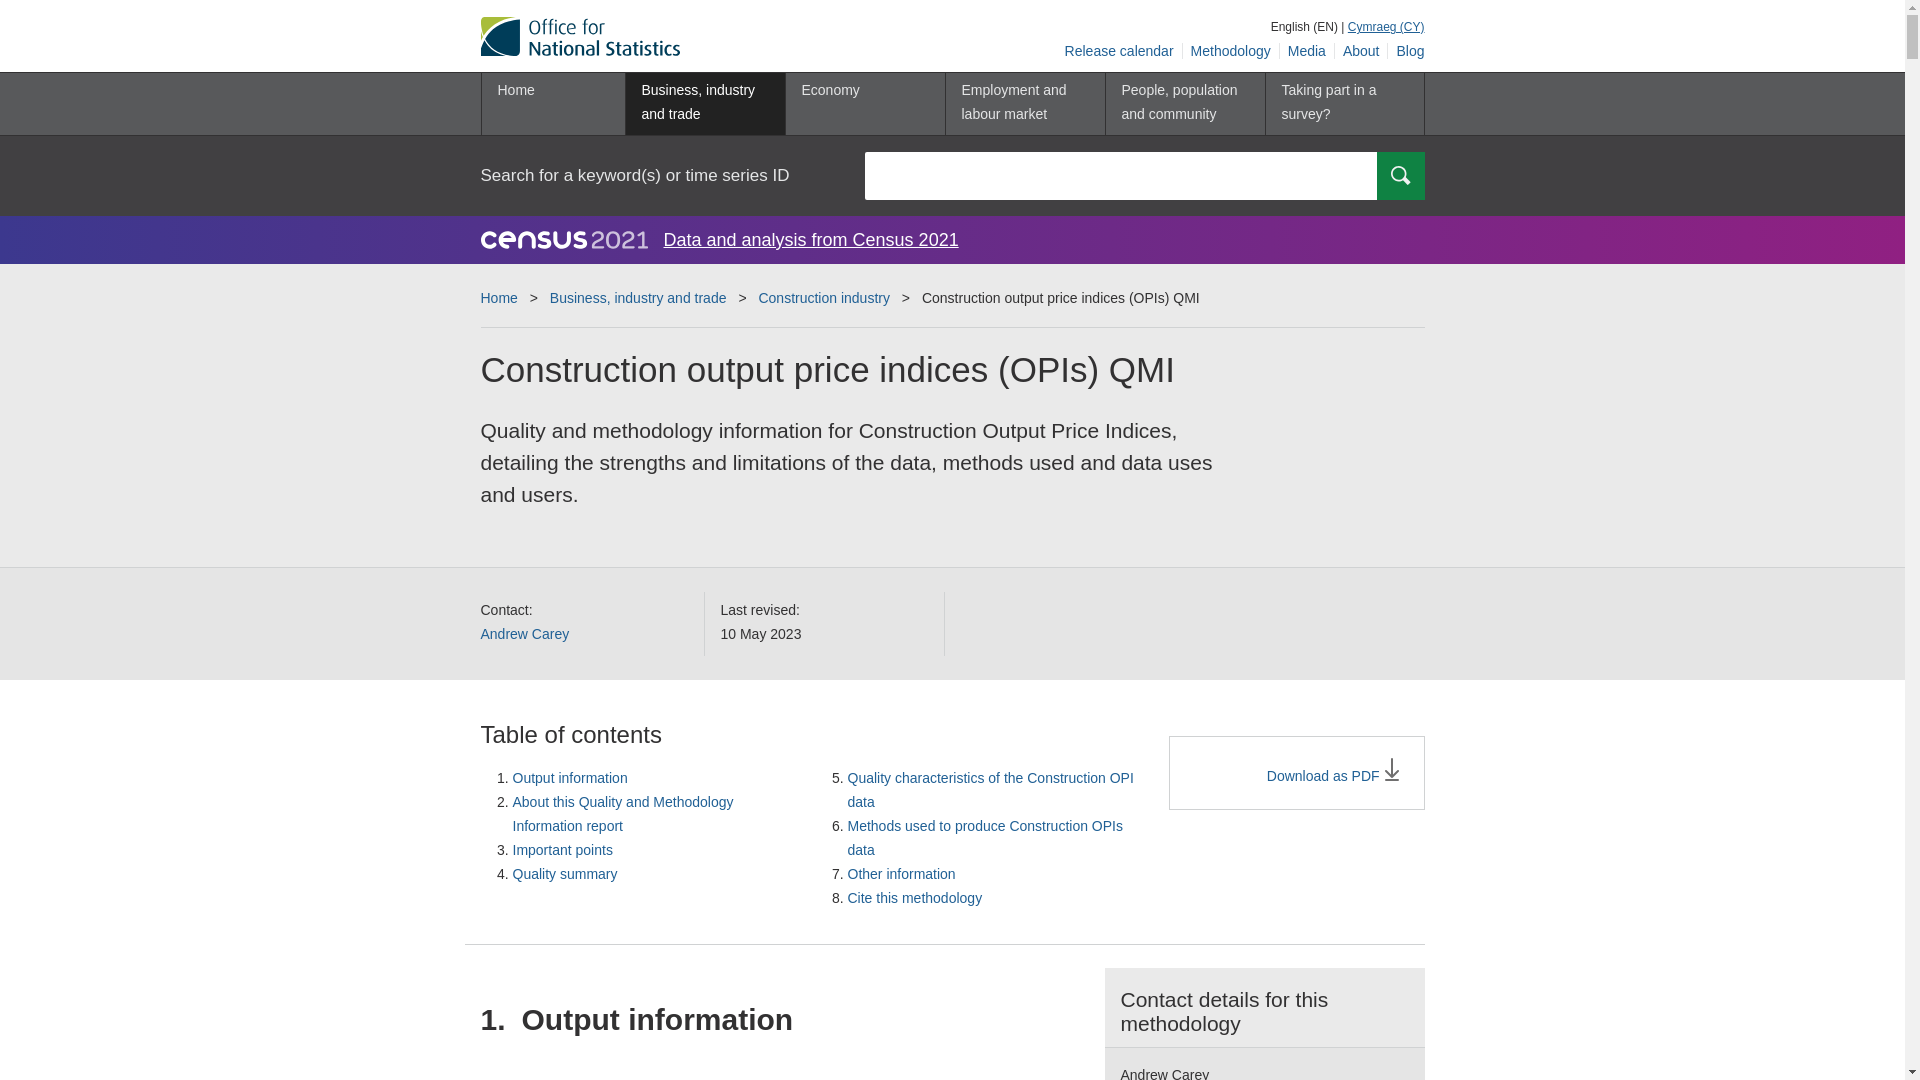 The height and width of the screenshot is (1080, 1920). Describe the element at coordinates (1406, 51) in the screenshot. I see `Blog` at that location.